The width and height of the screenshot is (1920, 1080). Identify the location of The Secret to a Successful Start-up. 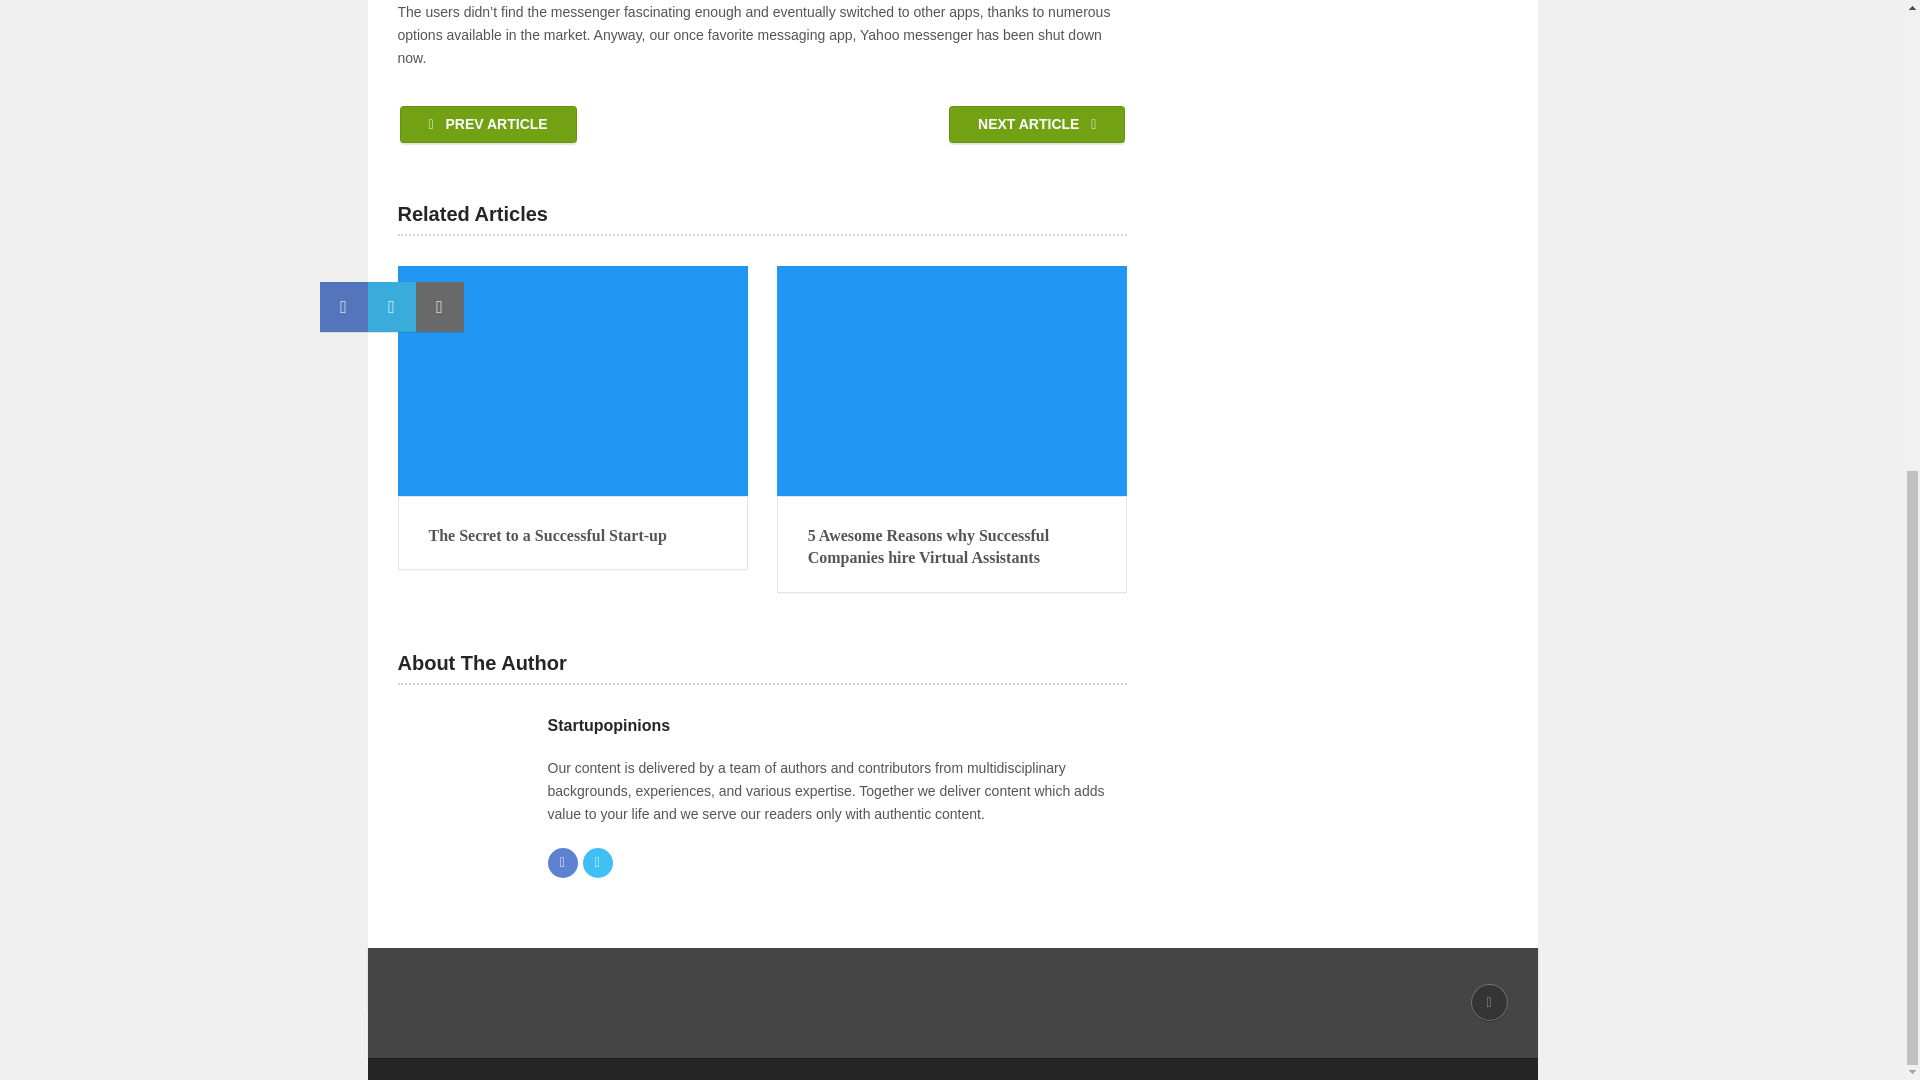
(572, 535).